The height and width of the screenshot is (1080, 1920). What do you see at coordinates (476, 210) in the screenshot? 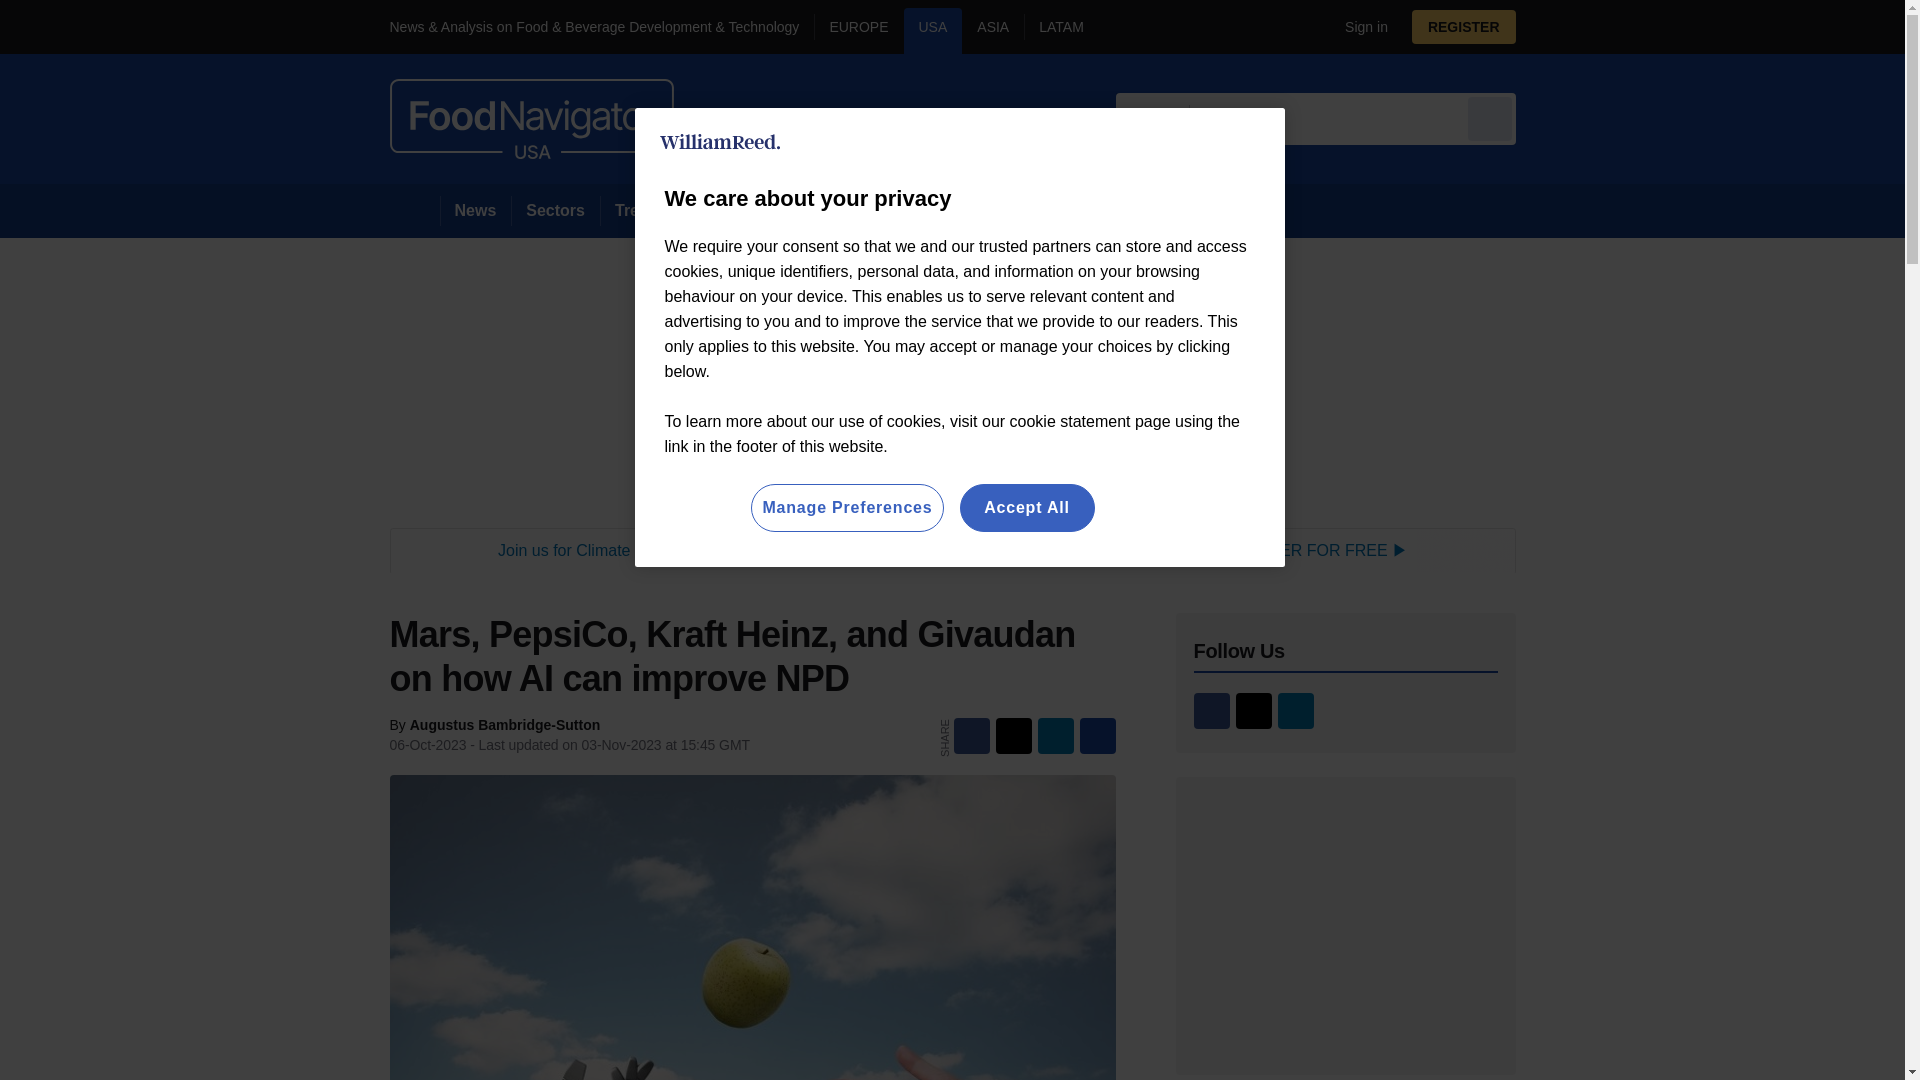
I see `News` at bounding box center [476, 210].